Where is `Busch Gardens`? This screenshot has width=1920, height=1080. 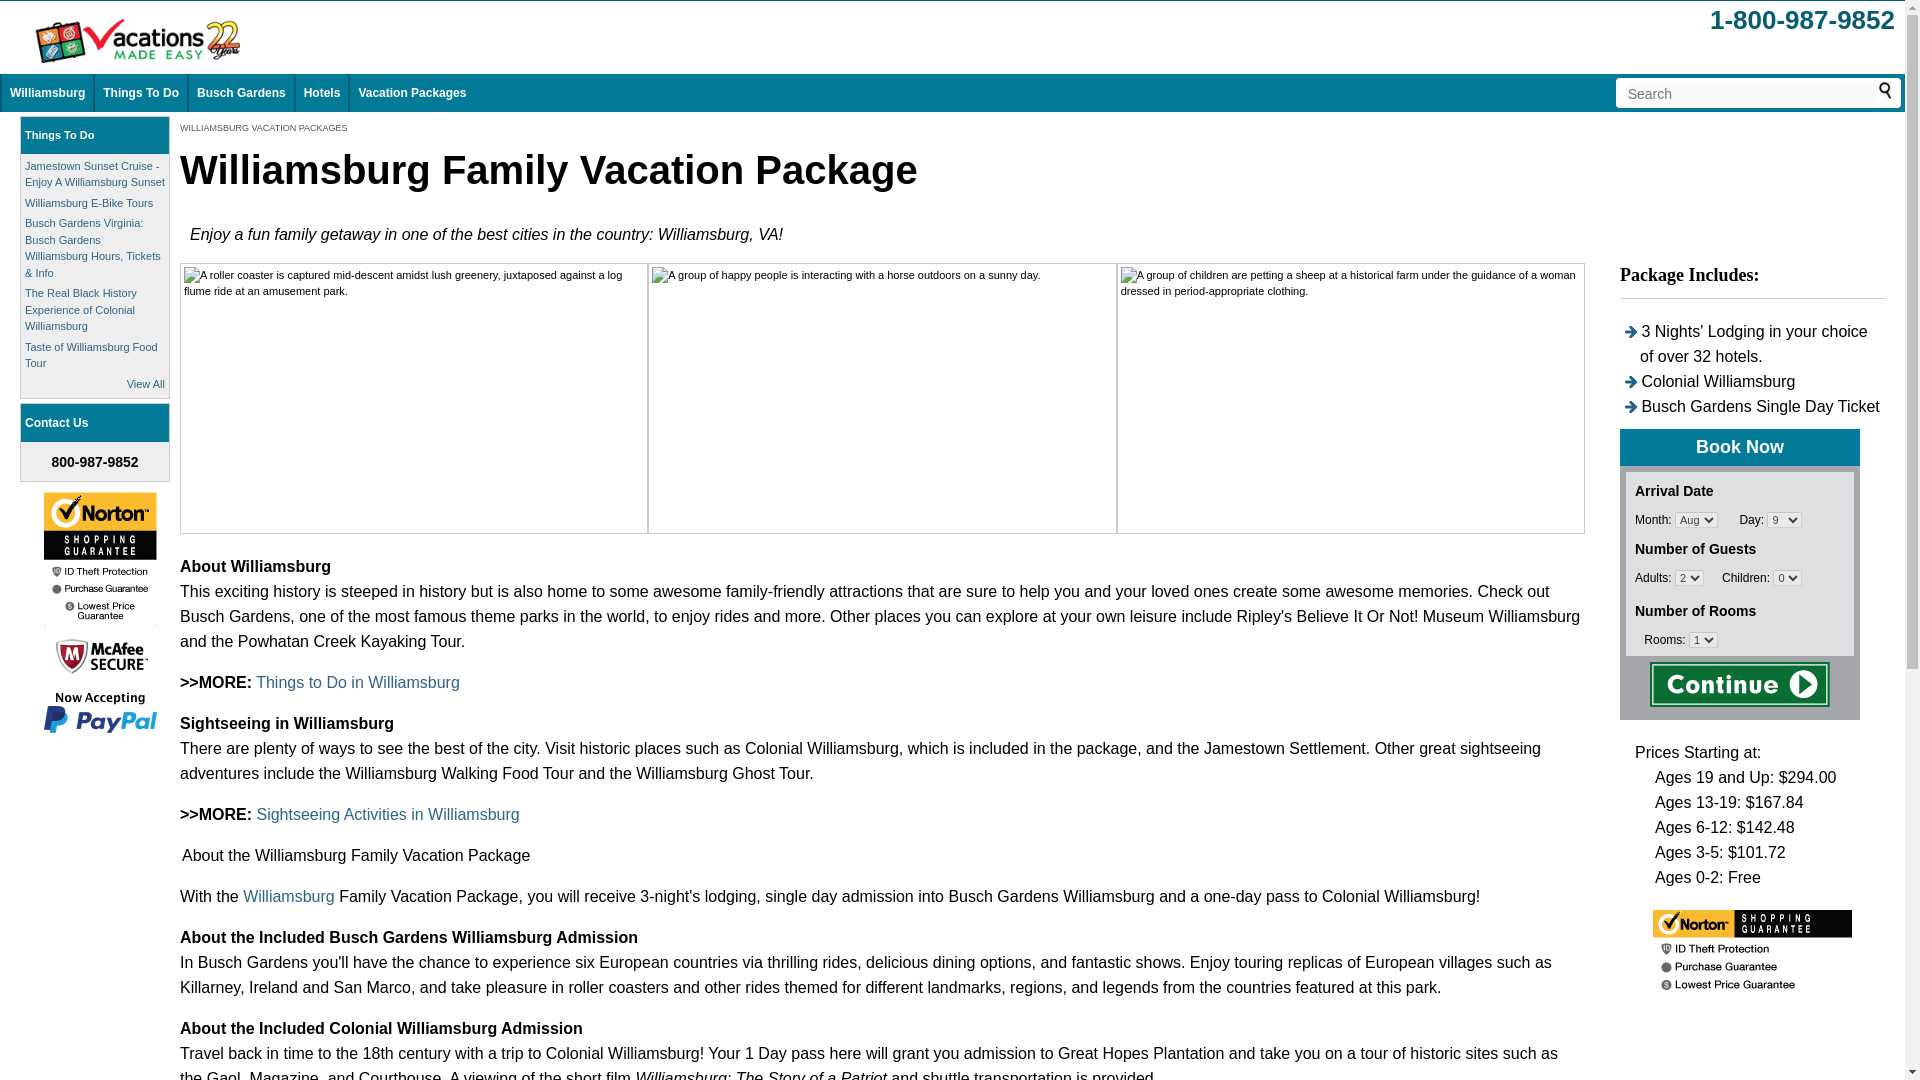 Busch Gardens is located at coordinates (242, 93).